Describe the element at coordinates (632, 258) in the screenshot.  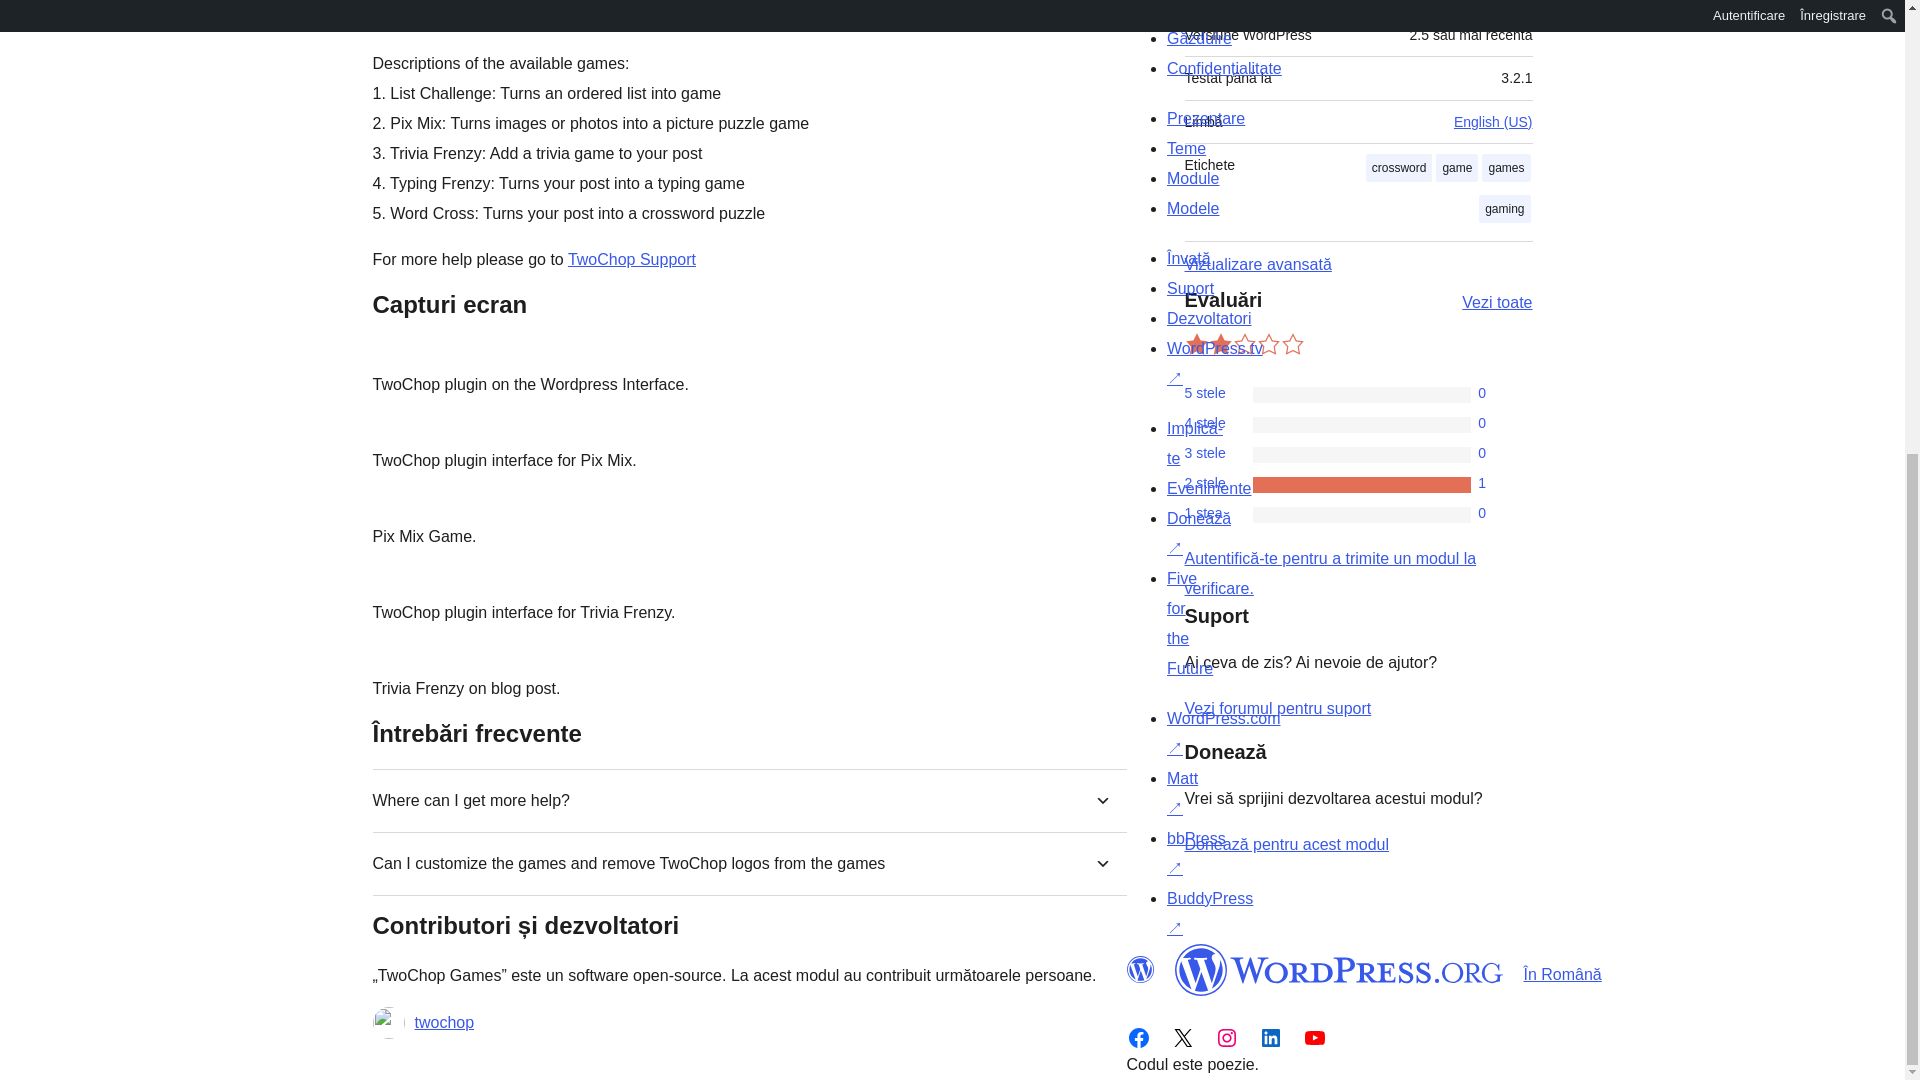
I see `TwoChop Support` at that location.